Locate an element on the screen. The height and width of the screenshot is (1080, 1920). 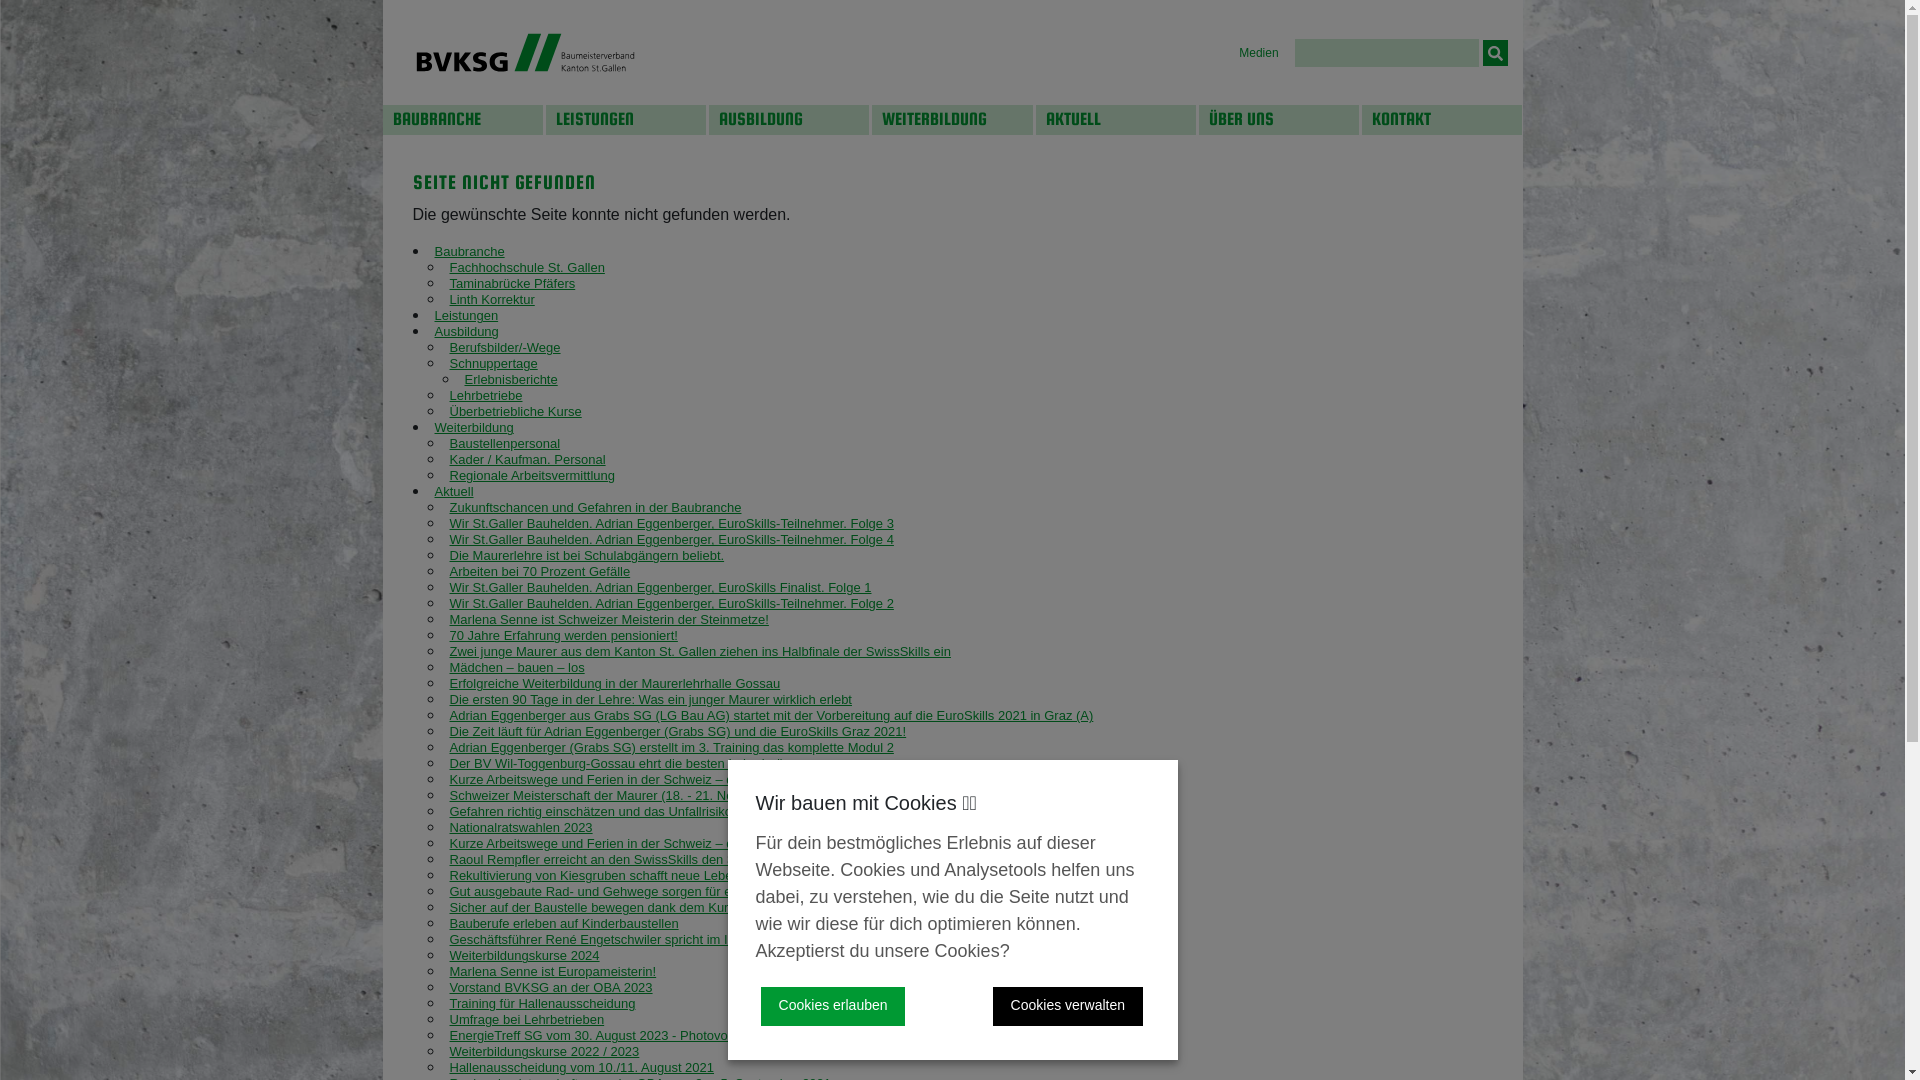
Nationalratswahlen 2023 is located at coordinates (522, 828).